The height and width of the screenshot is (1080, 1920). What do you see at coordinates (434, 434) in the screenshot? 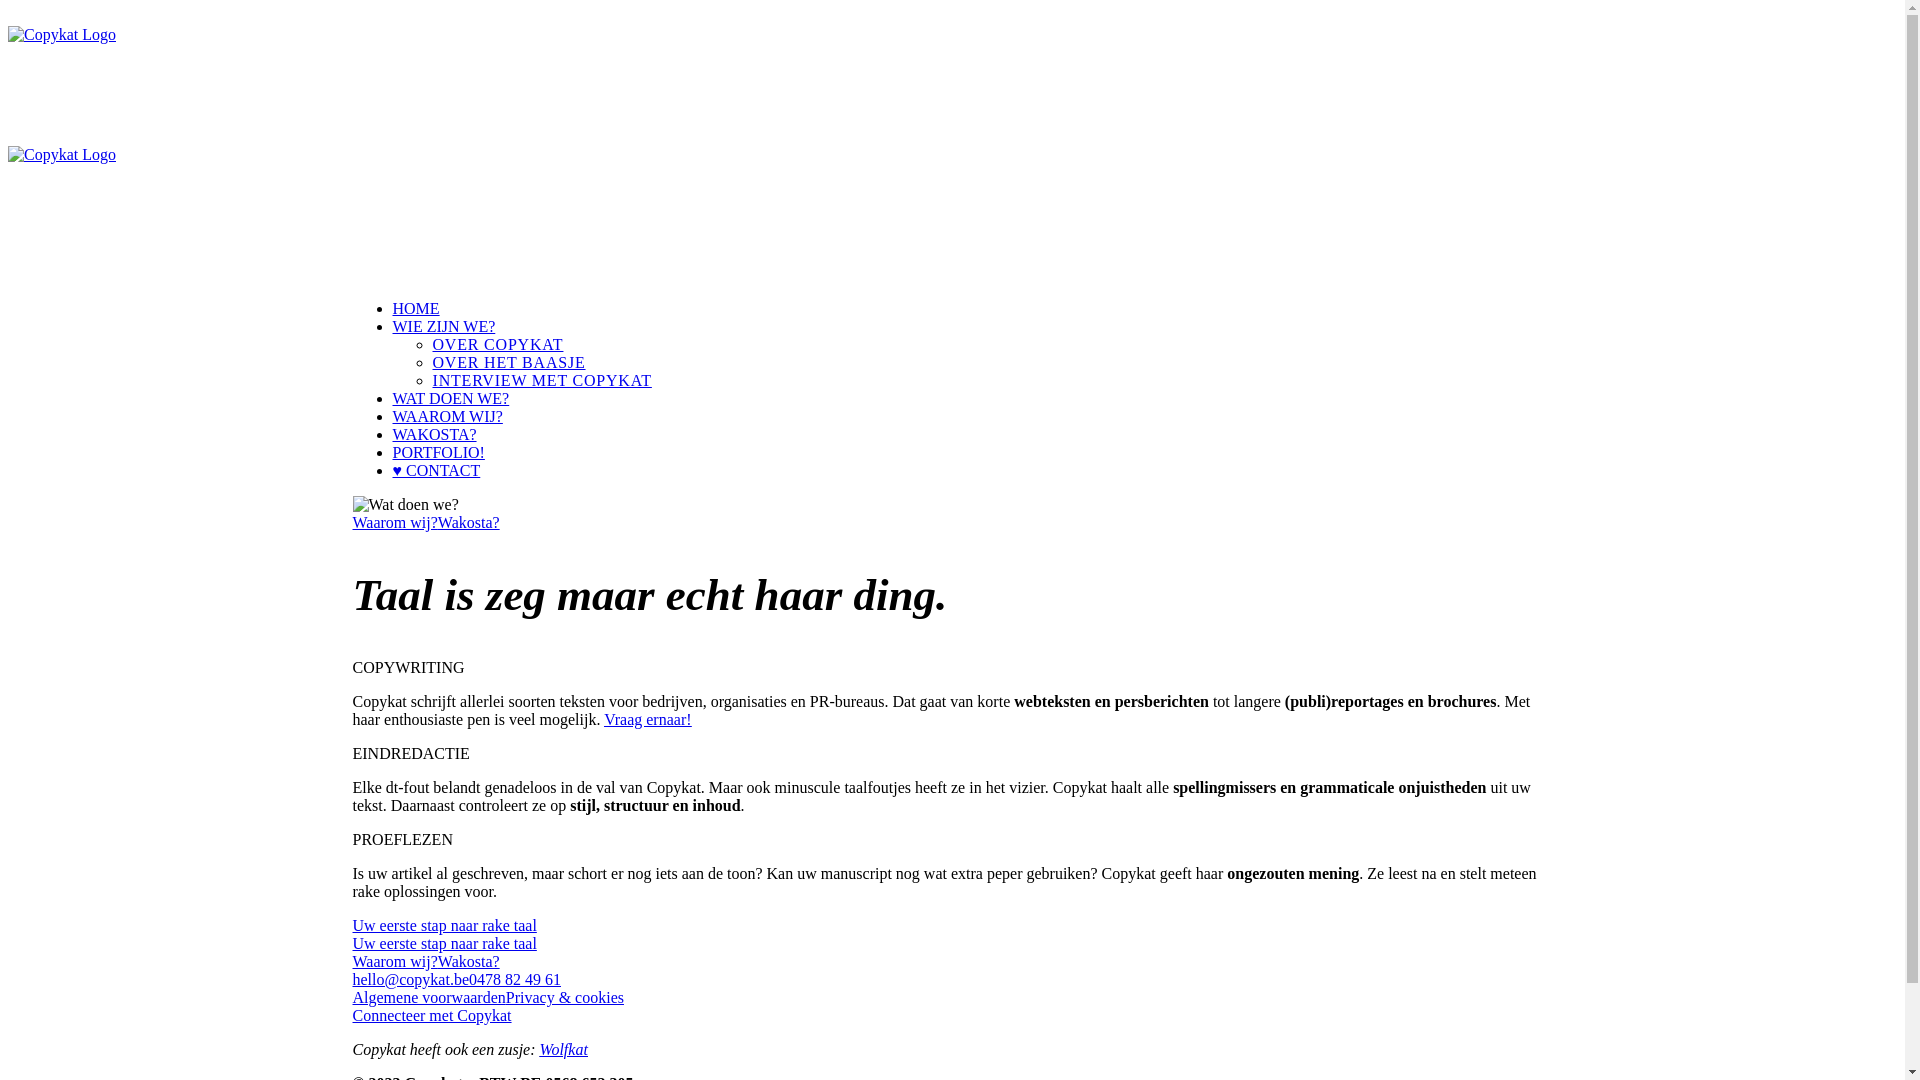
I see `WAKOSTA?` at bounding box center [434, 434].